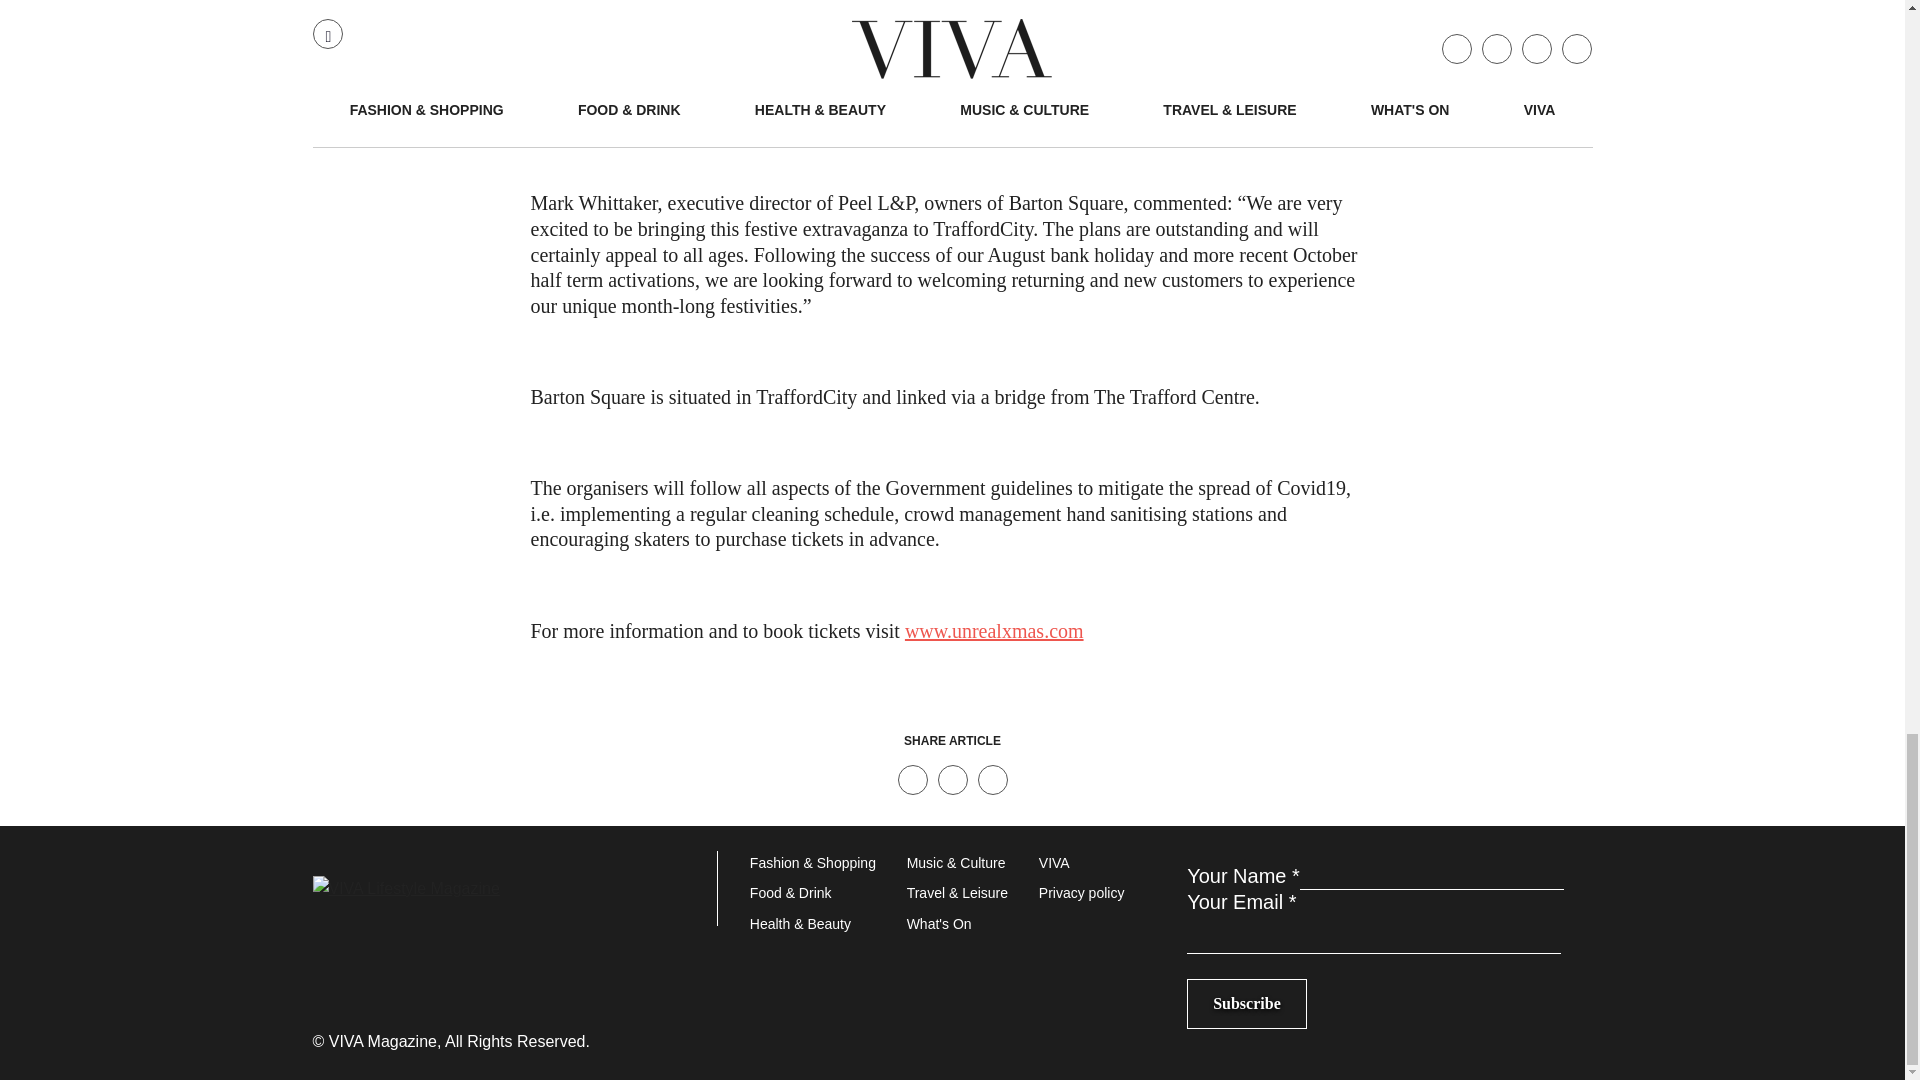 The image size is (1920, 1080). I want to click on What's On, so click(972, 924).